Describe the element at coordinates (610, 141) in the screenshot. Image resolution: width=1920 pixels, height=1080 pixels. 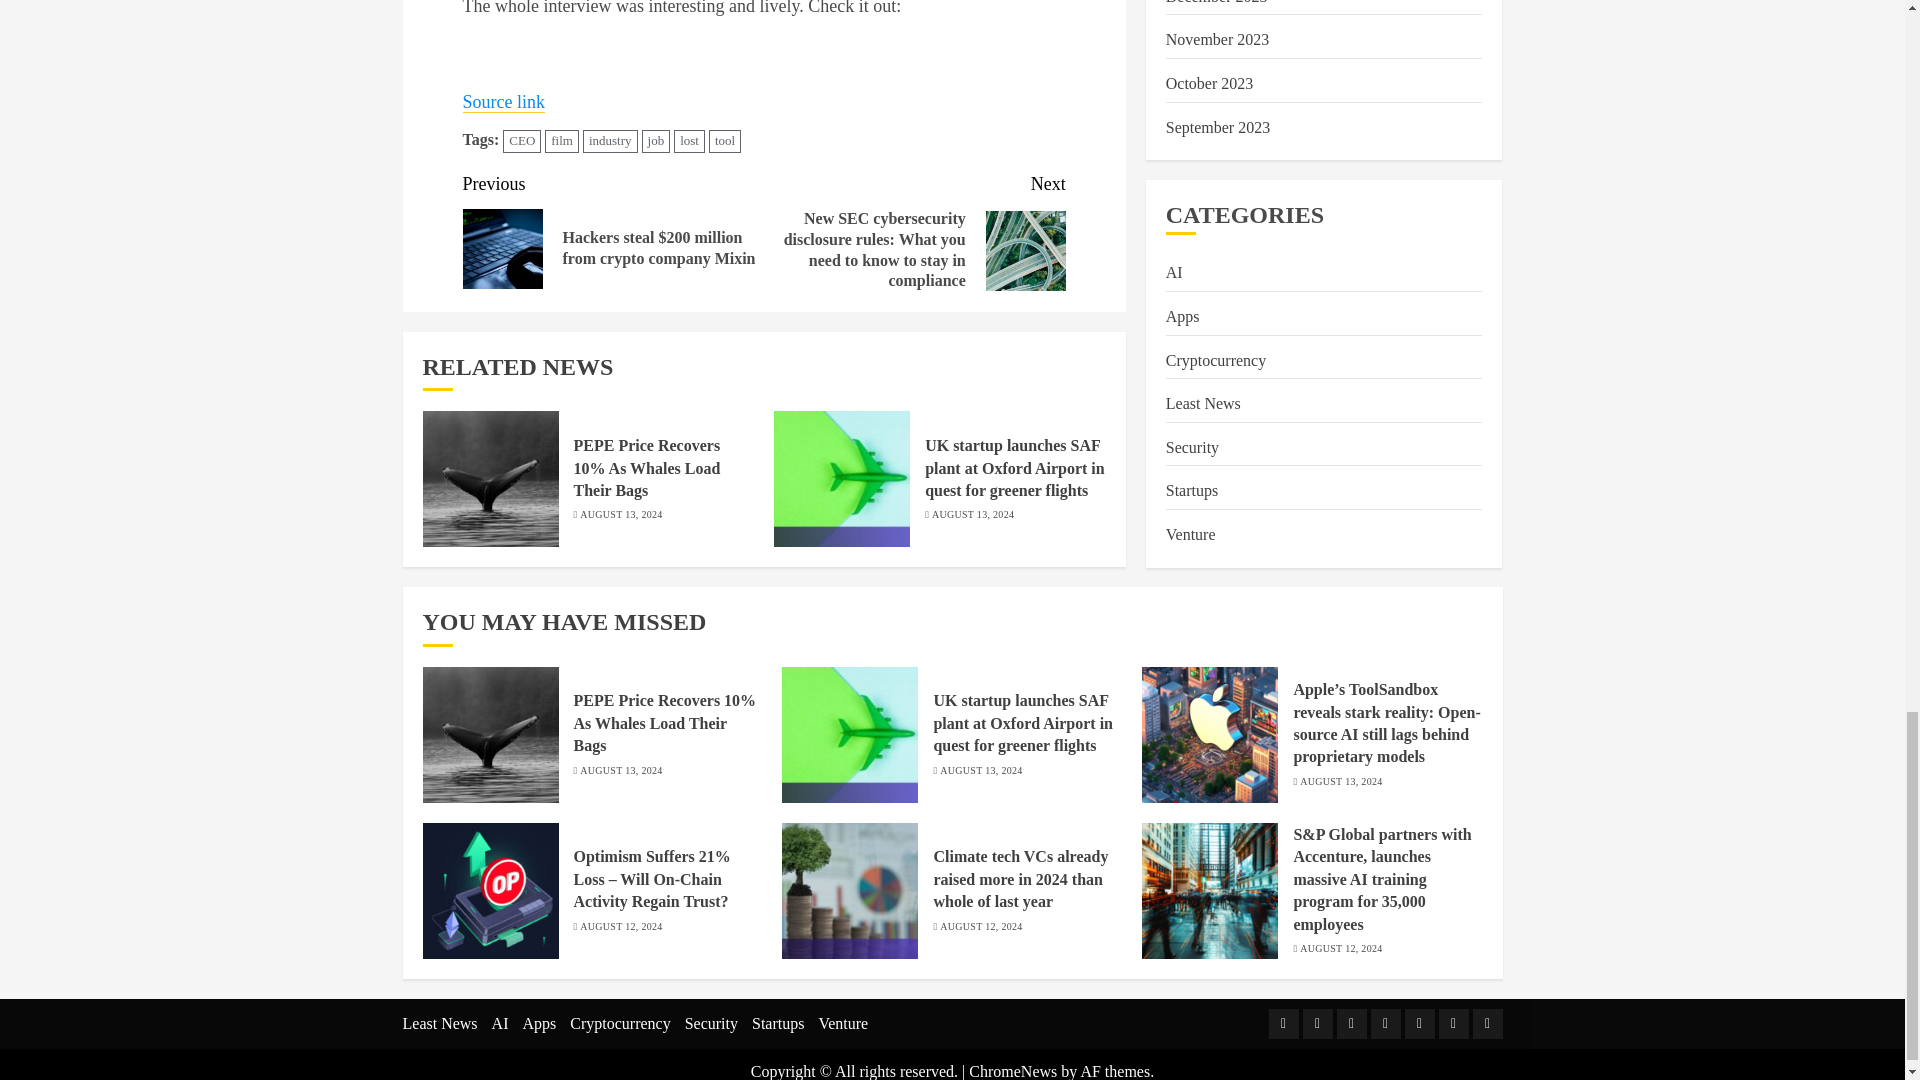
I see `industry` at that location.